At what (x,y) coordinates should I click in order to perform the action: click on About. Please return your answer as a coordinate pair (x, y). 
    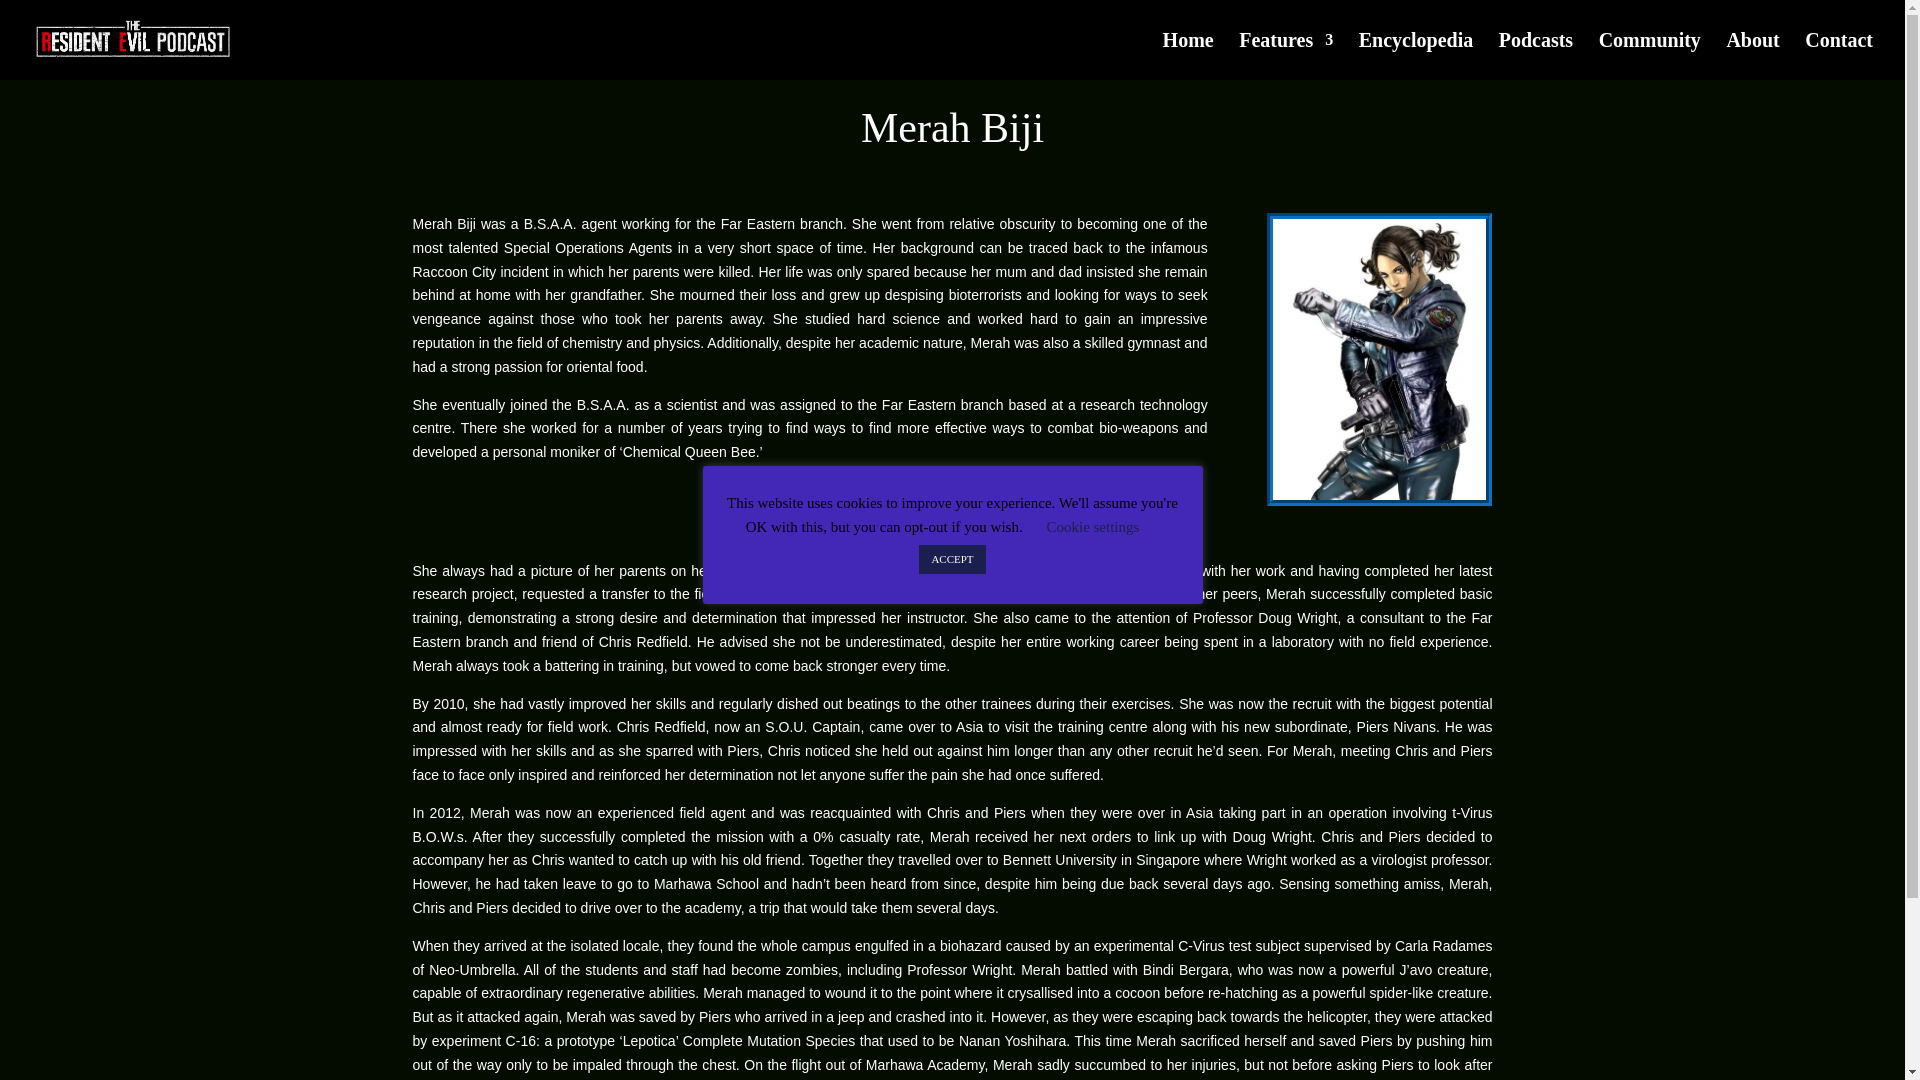
    Looking at the image, I should click on (1752, 56).